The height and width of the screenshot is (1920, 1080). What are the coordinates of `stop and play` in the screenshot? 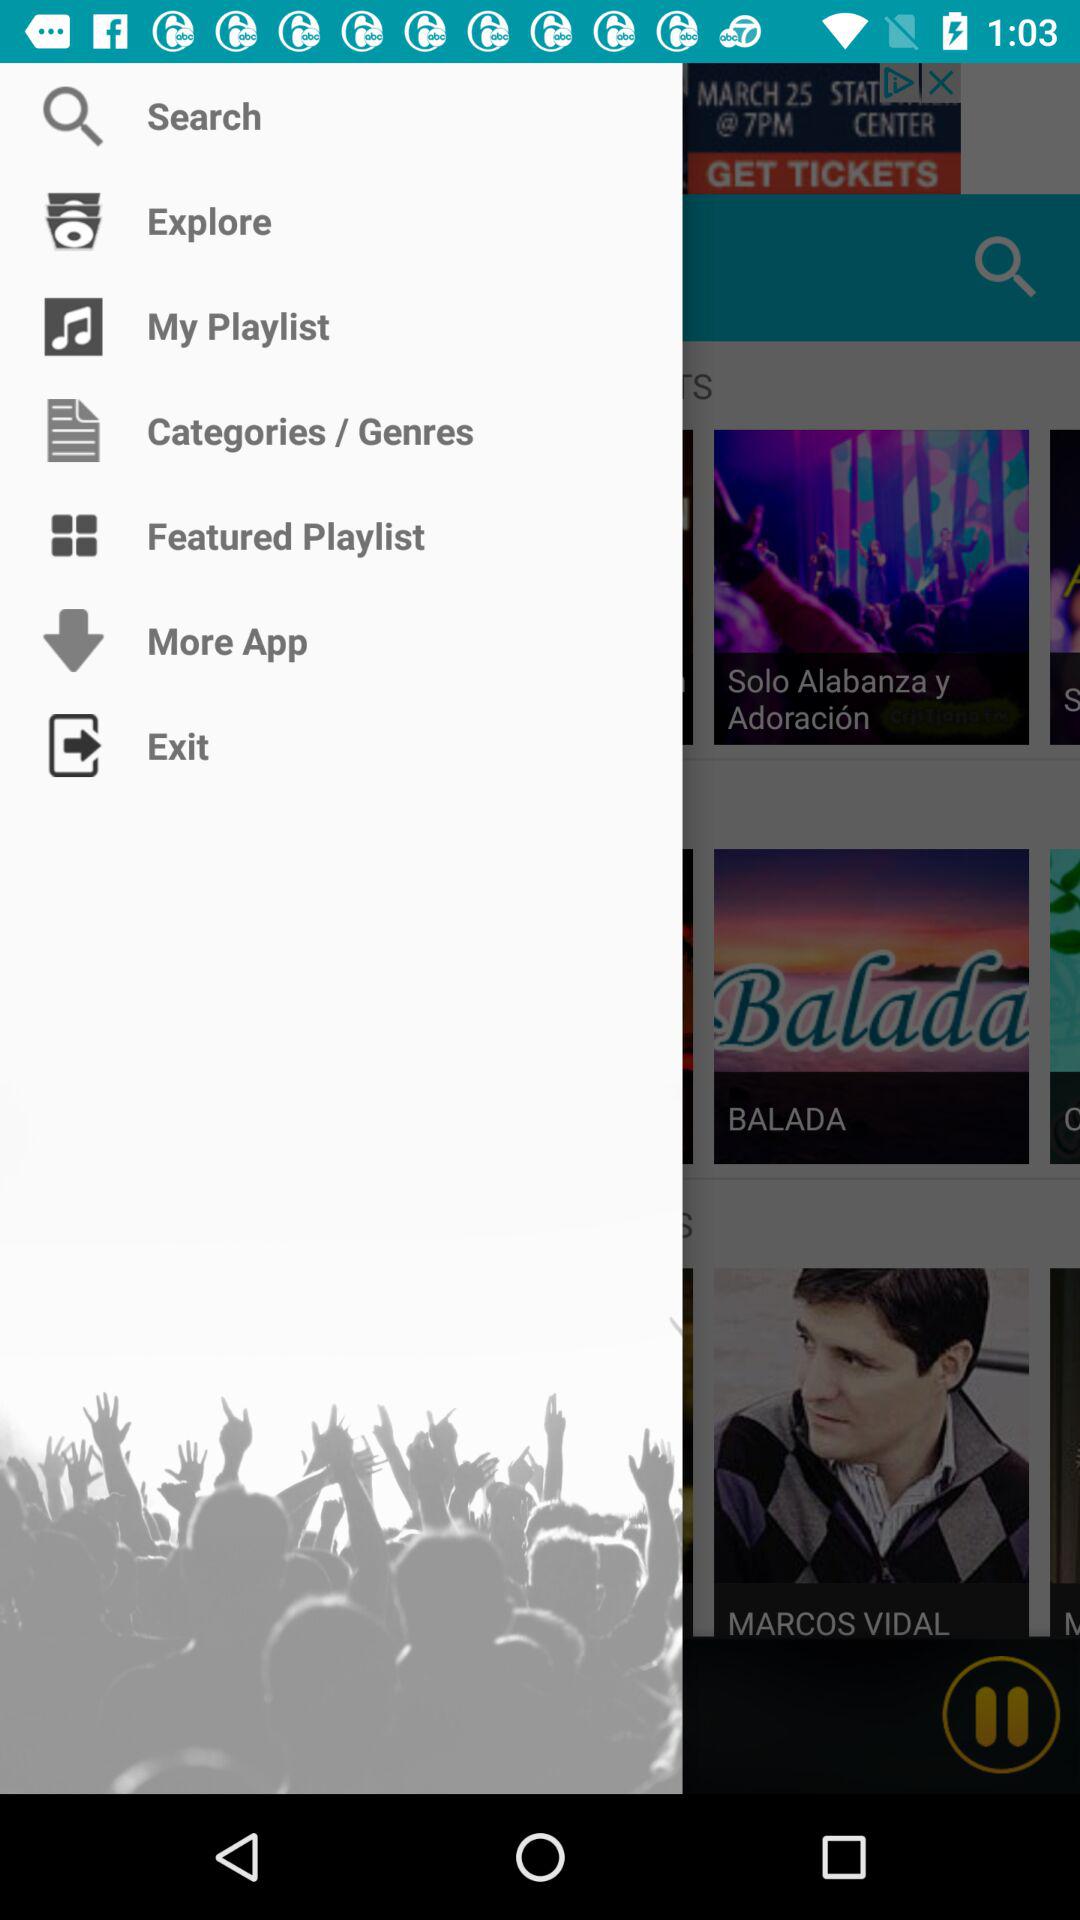 It's located at (1001, 1715).